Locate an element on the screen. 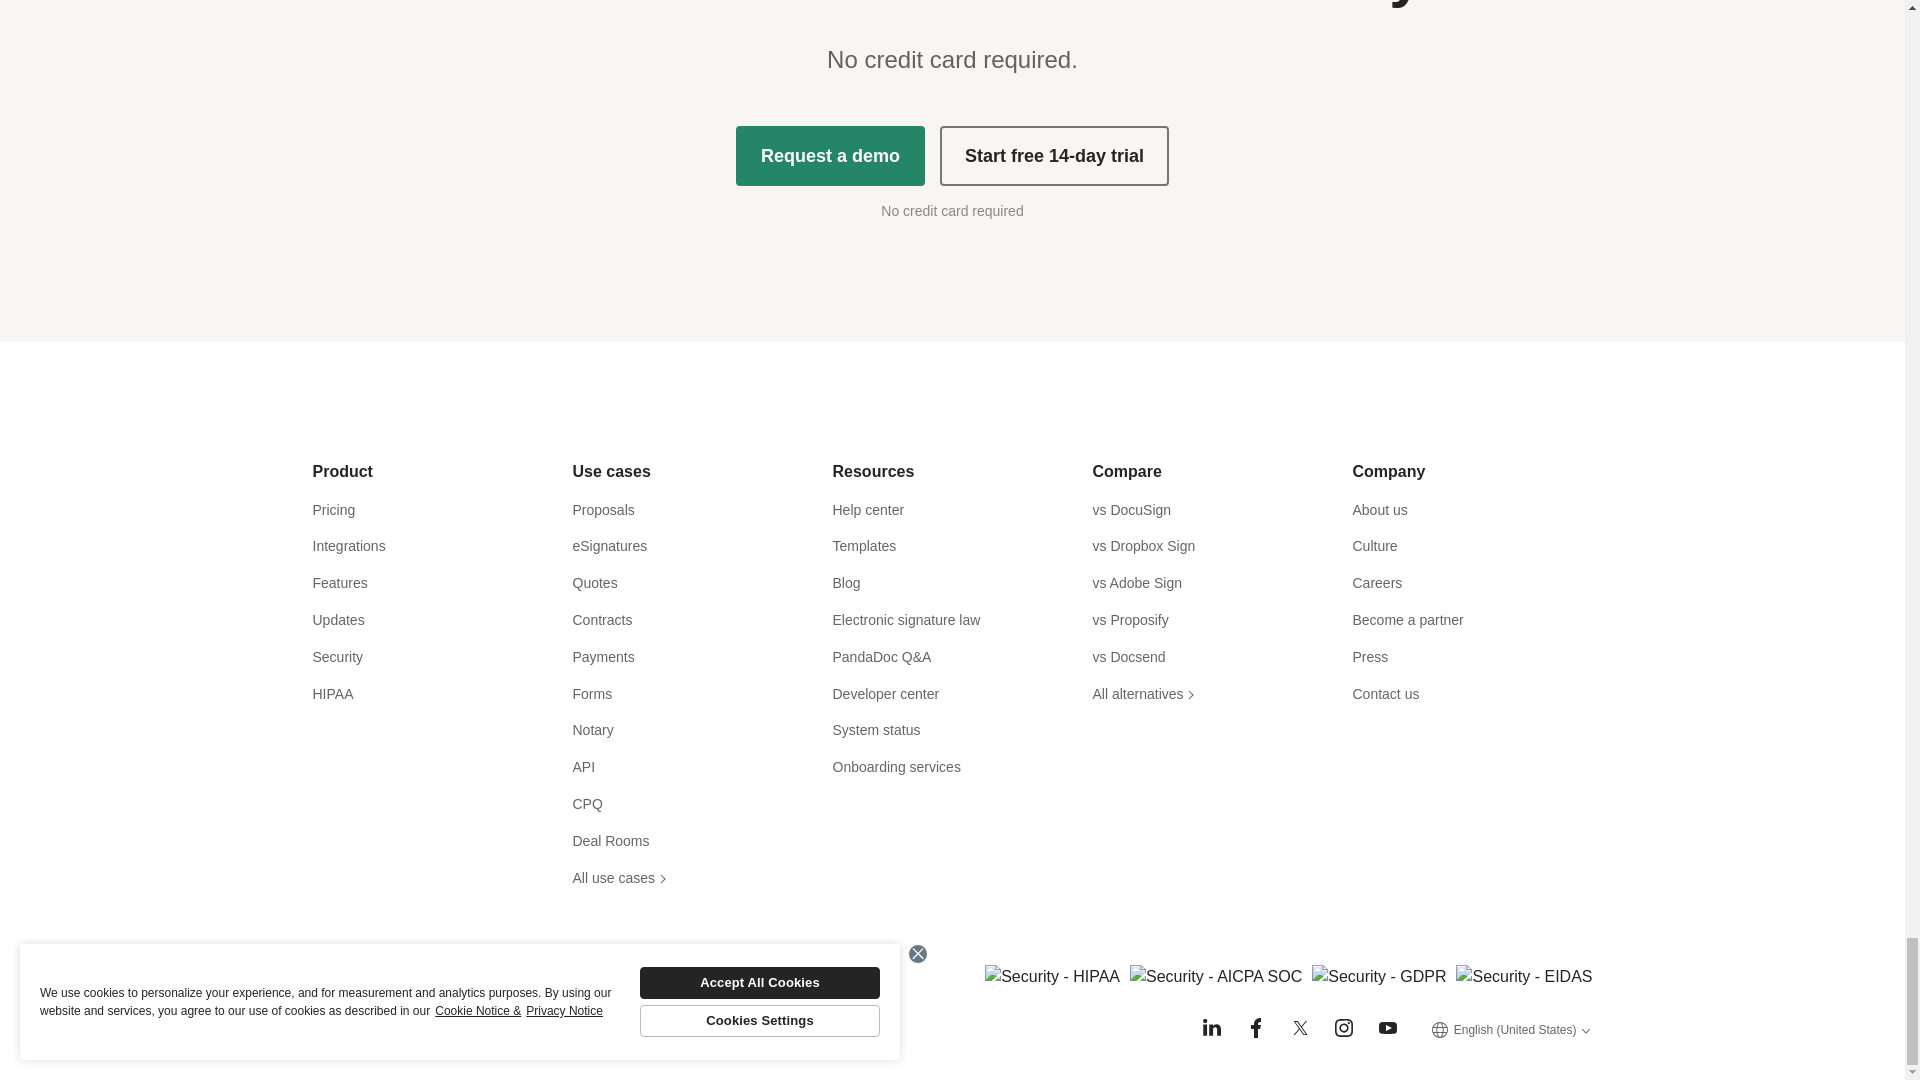  Twitter is located at coordinates (1300, 1028).